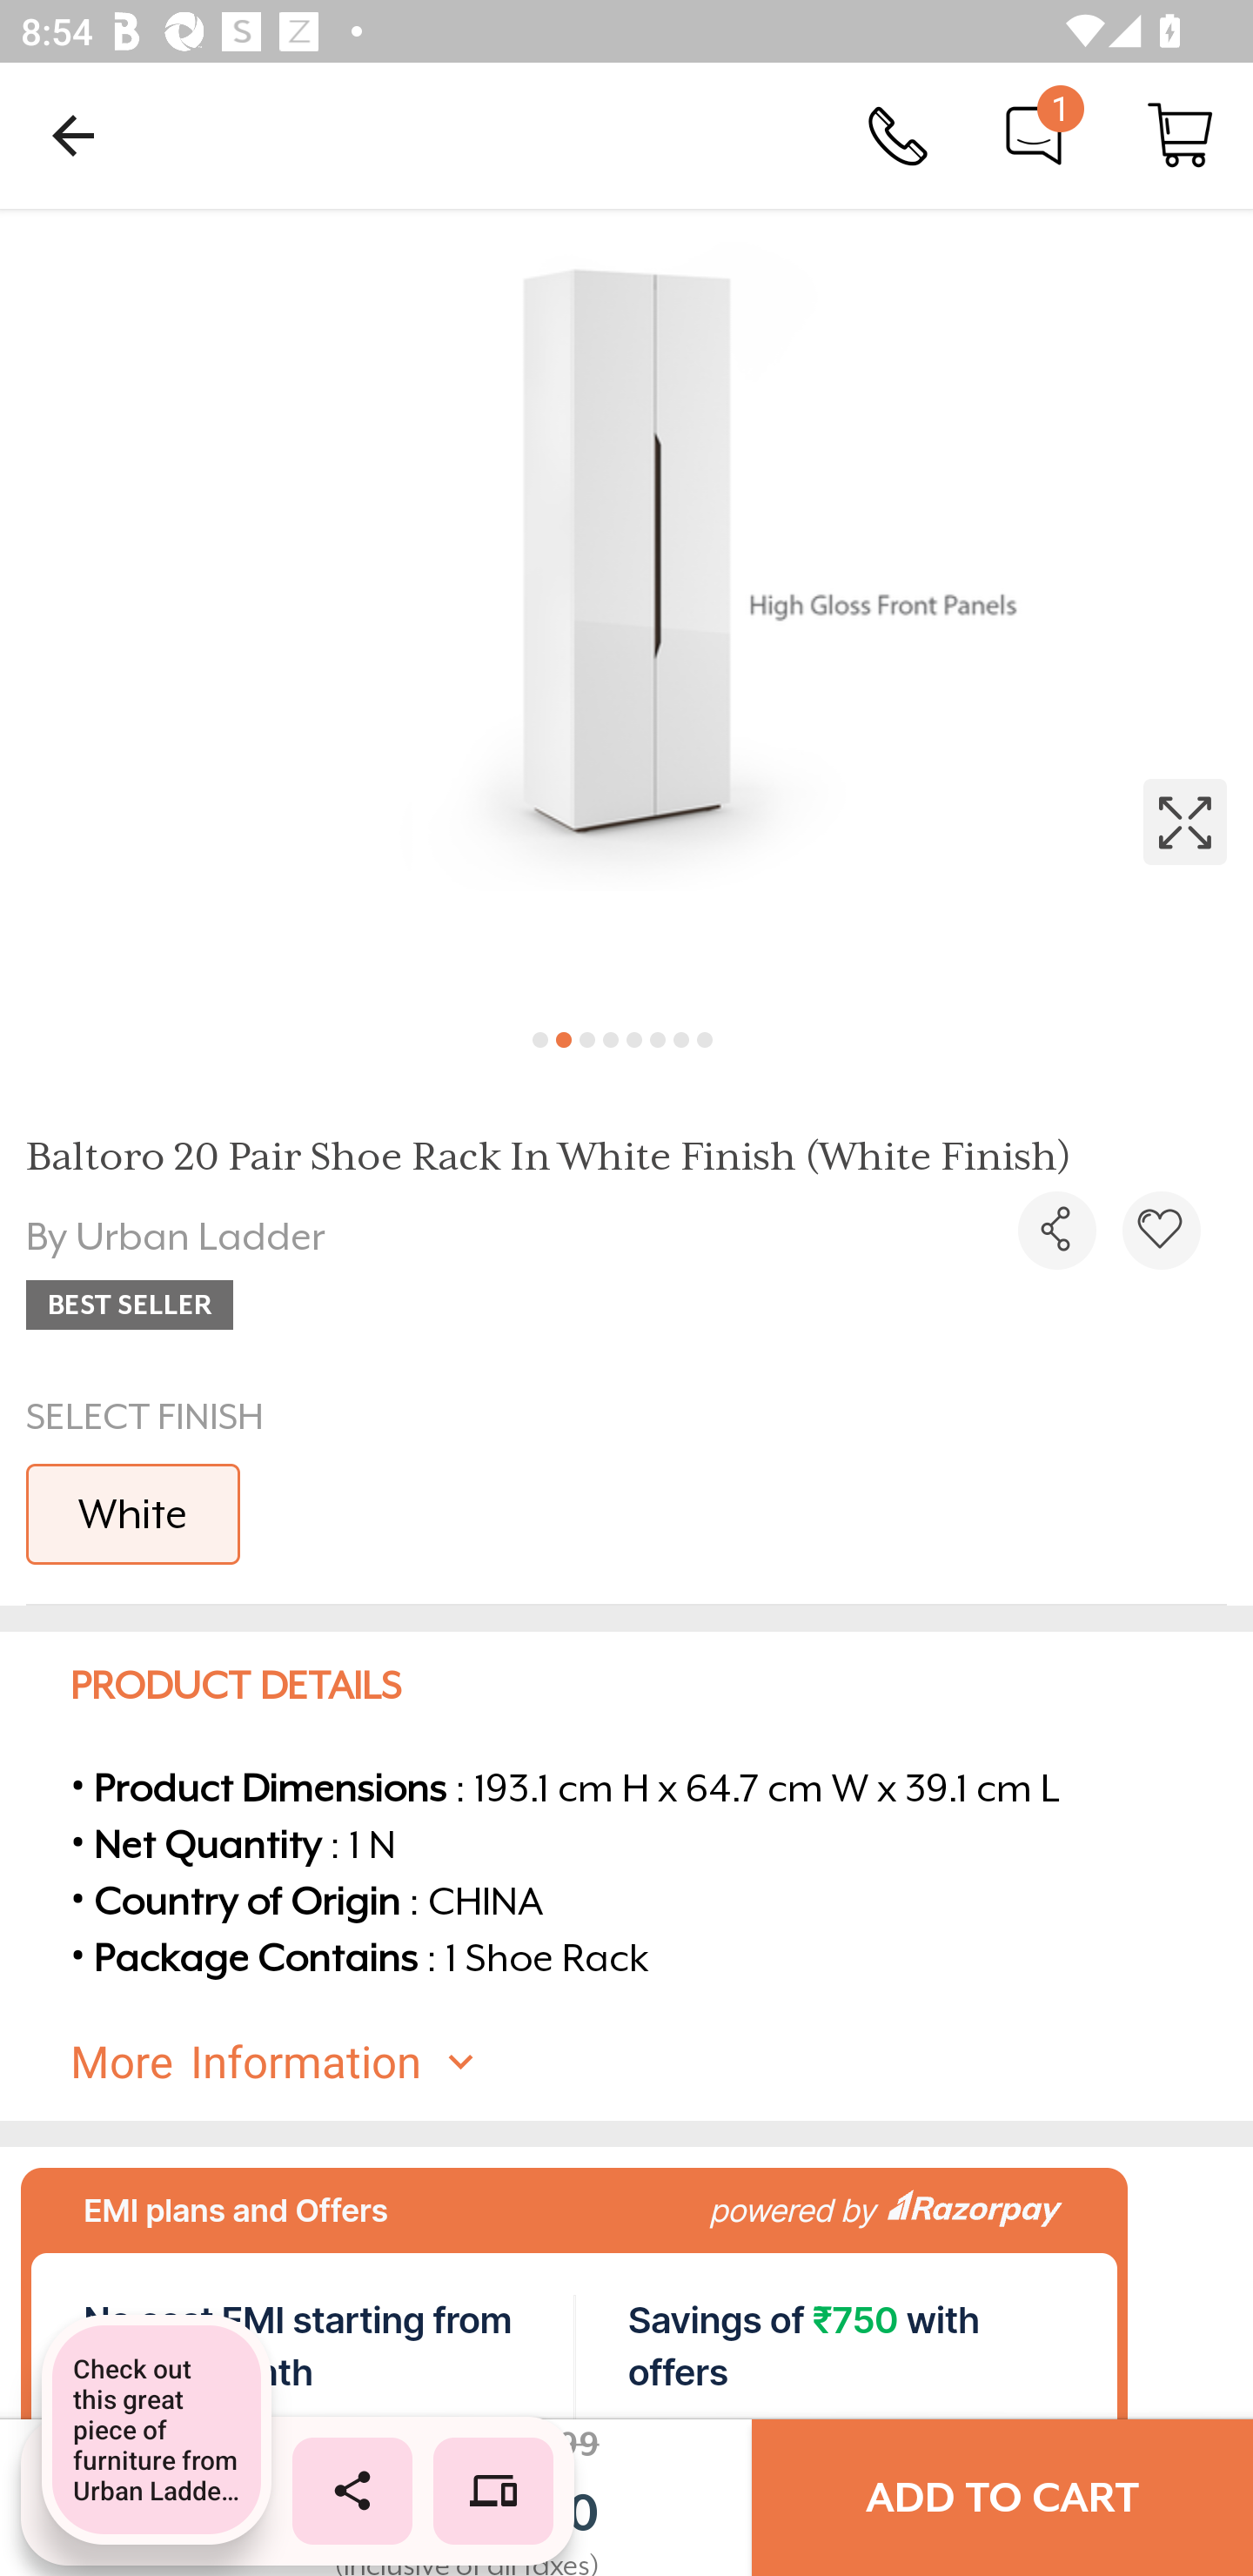  I want to click on ADD TO CART, so click(1002, 2498).